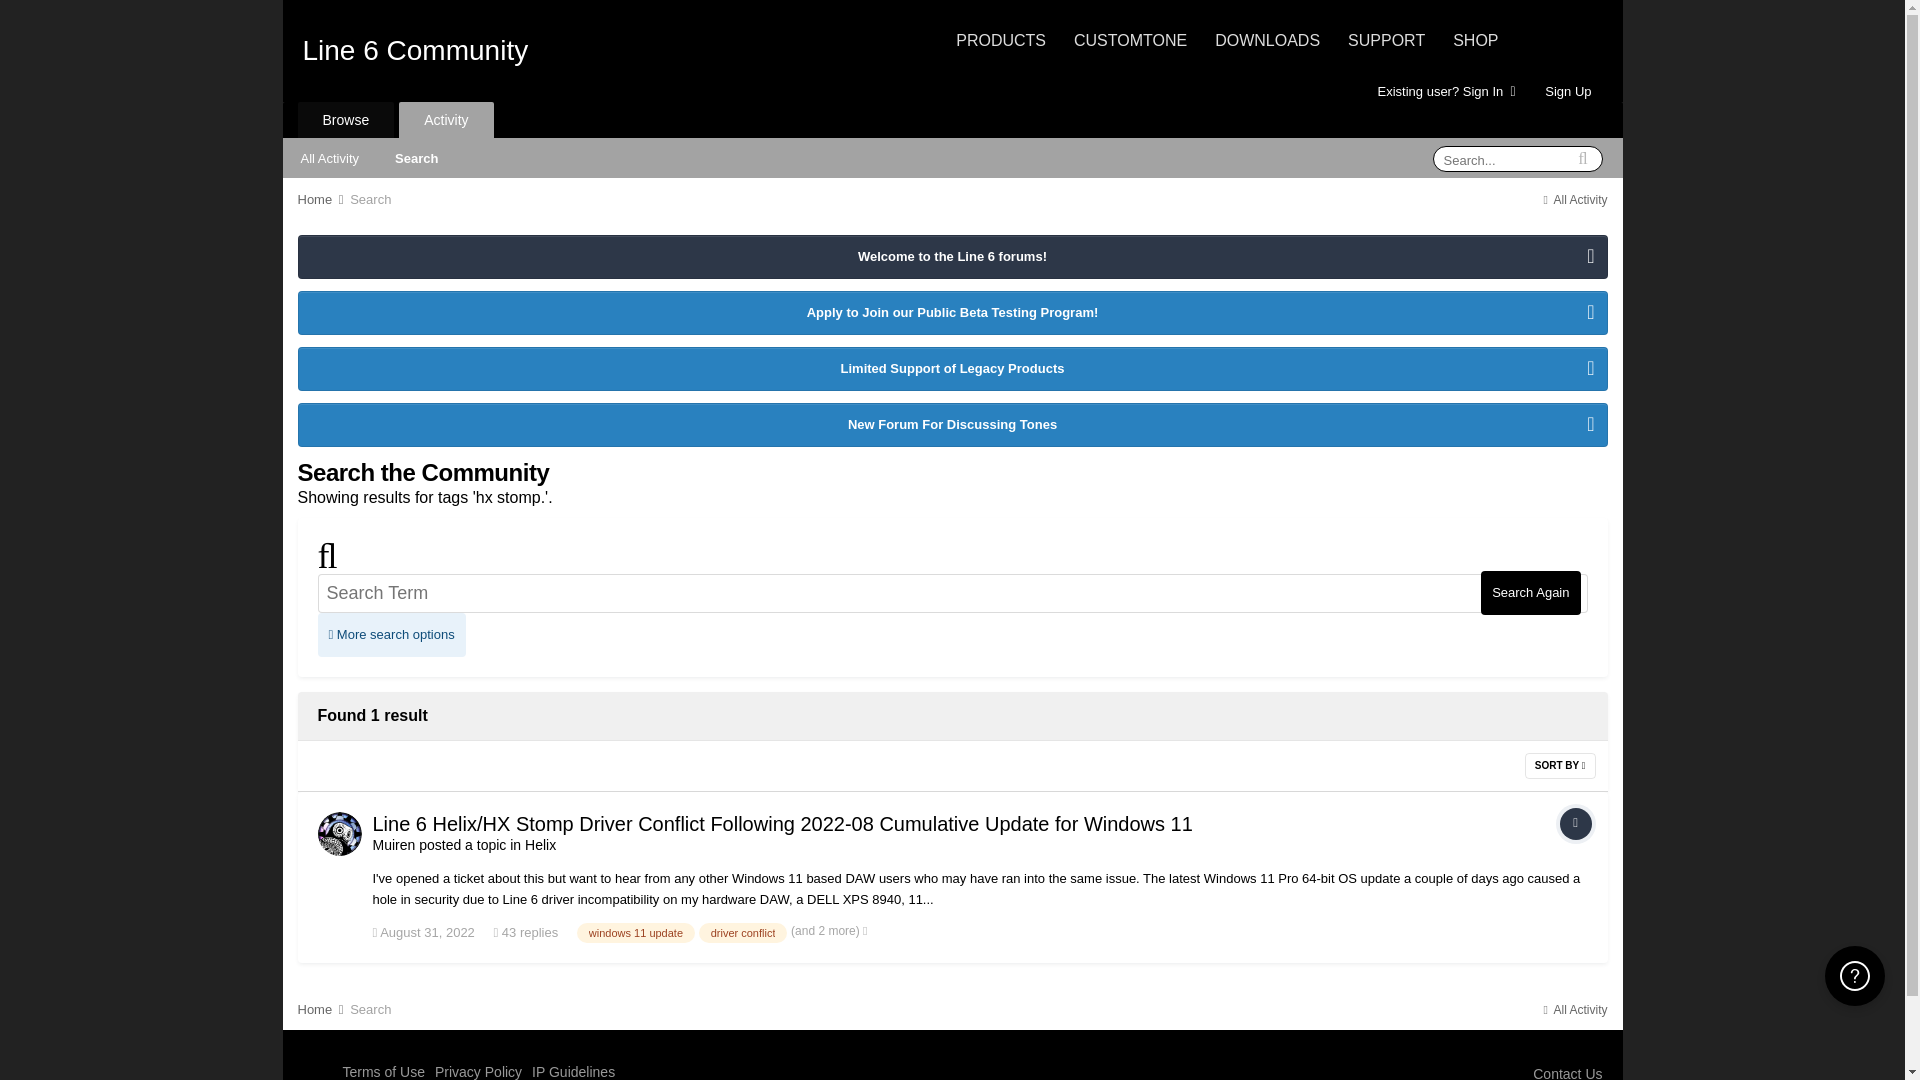 The image size is (1920, 1080). I want to click on All Activity, so click(1573, 200).